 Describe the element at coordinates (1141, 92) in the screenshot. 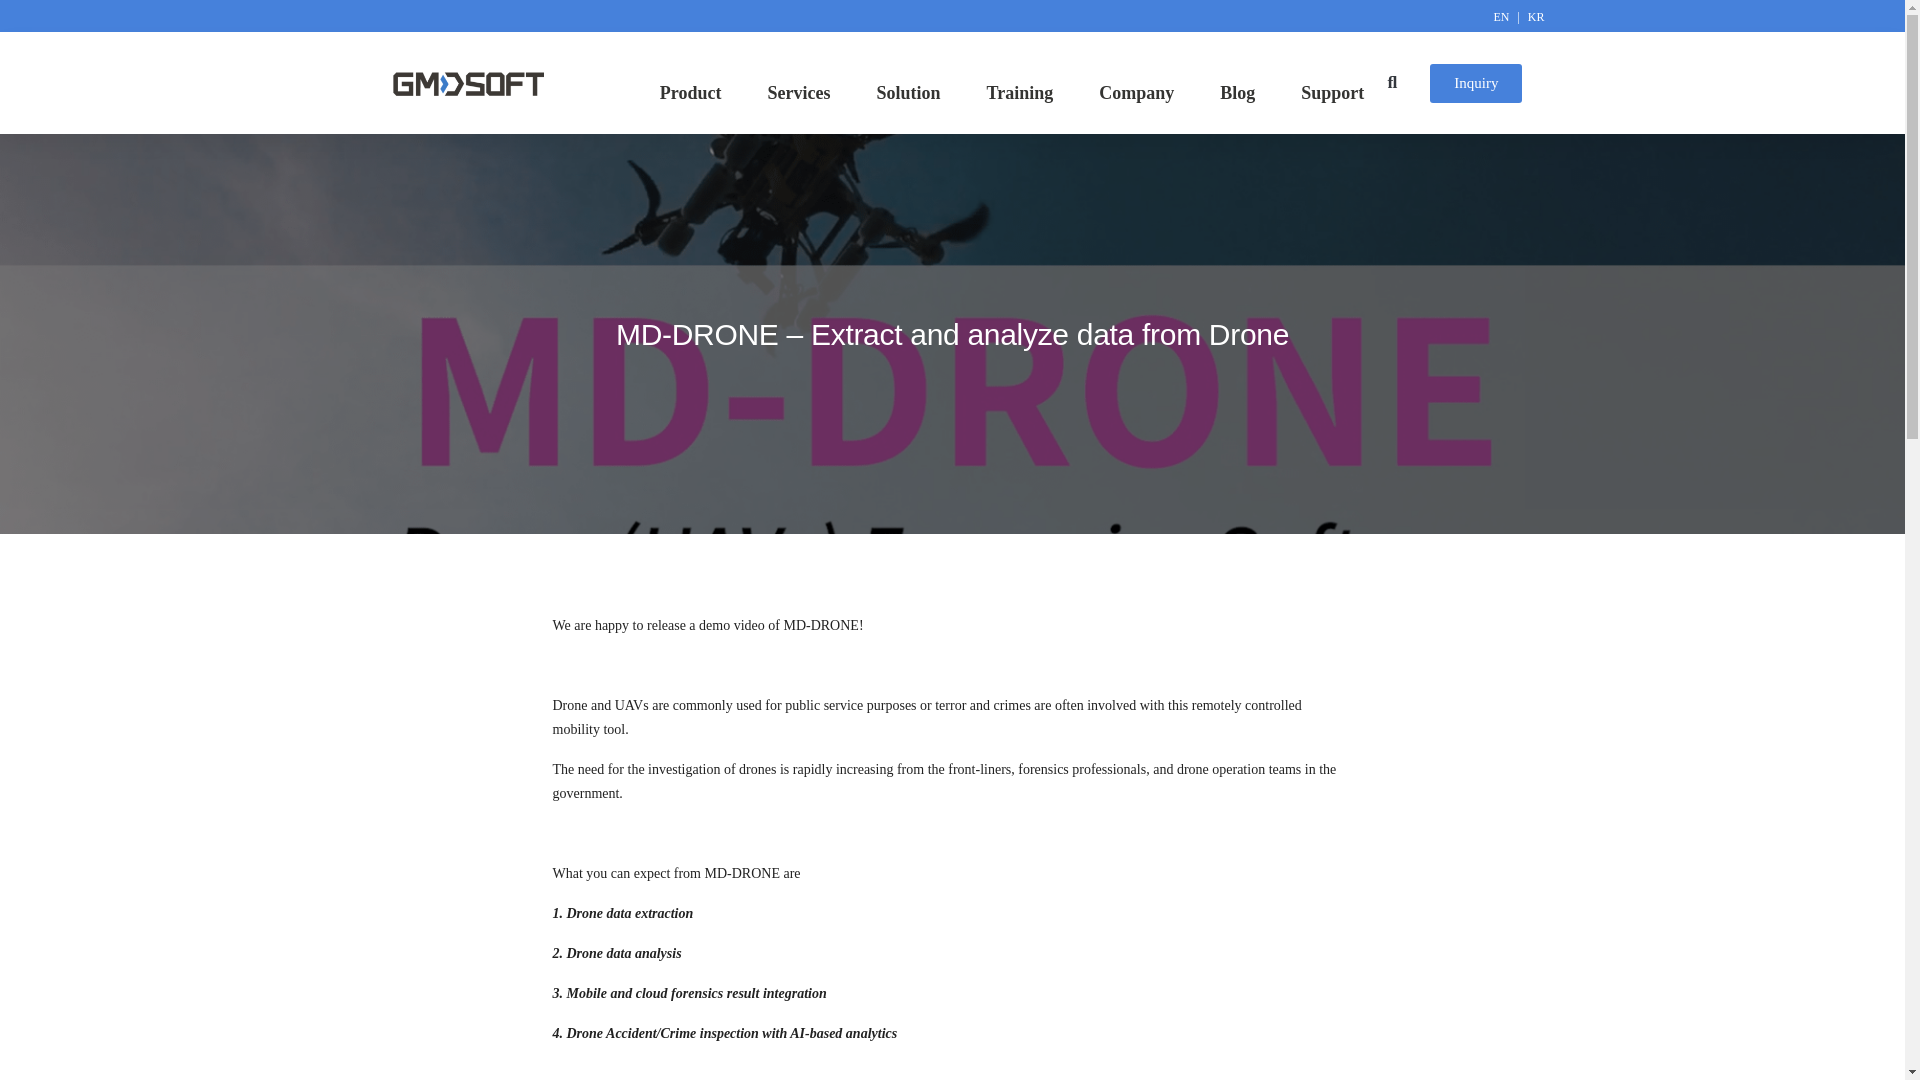

I see `Company` at that location.